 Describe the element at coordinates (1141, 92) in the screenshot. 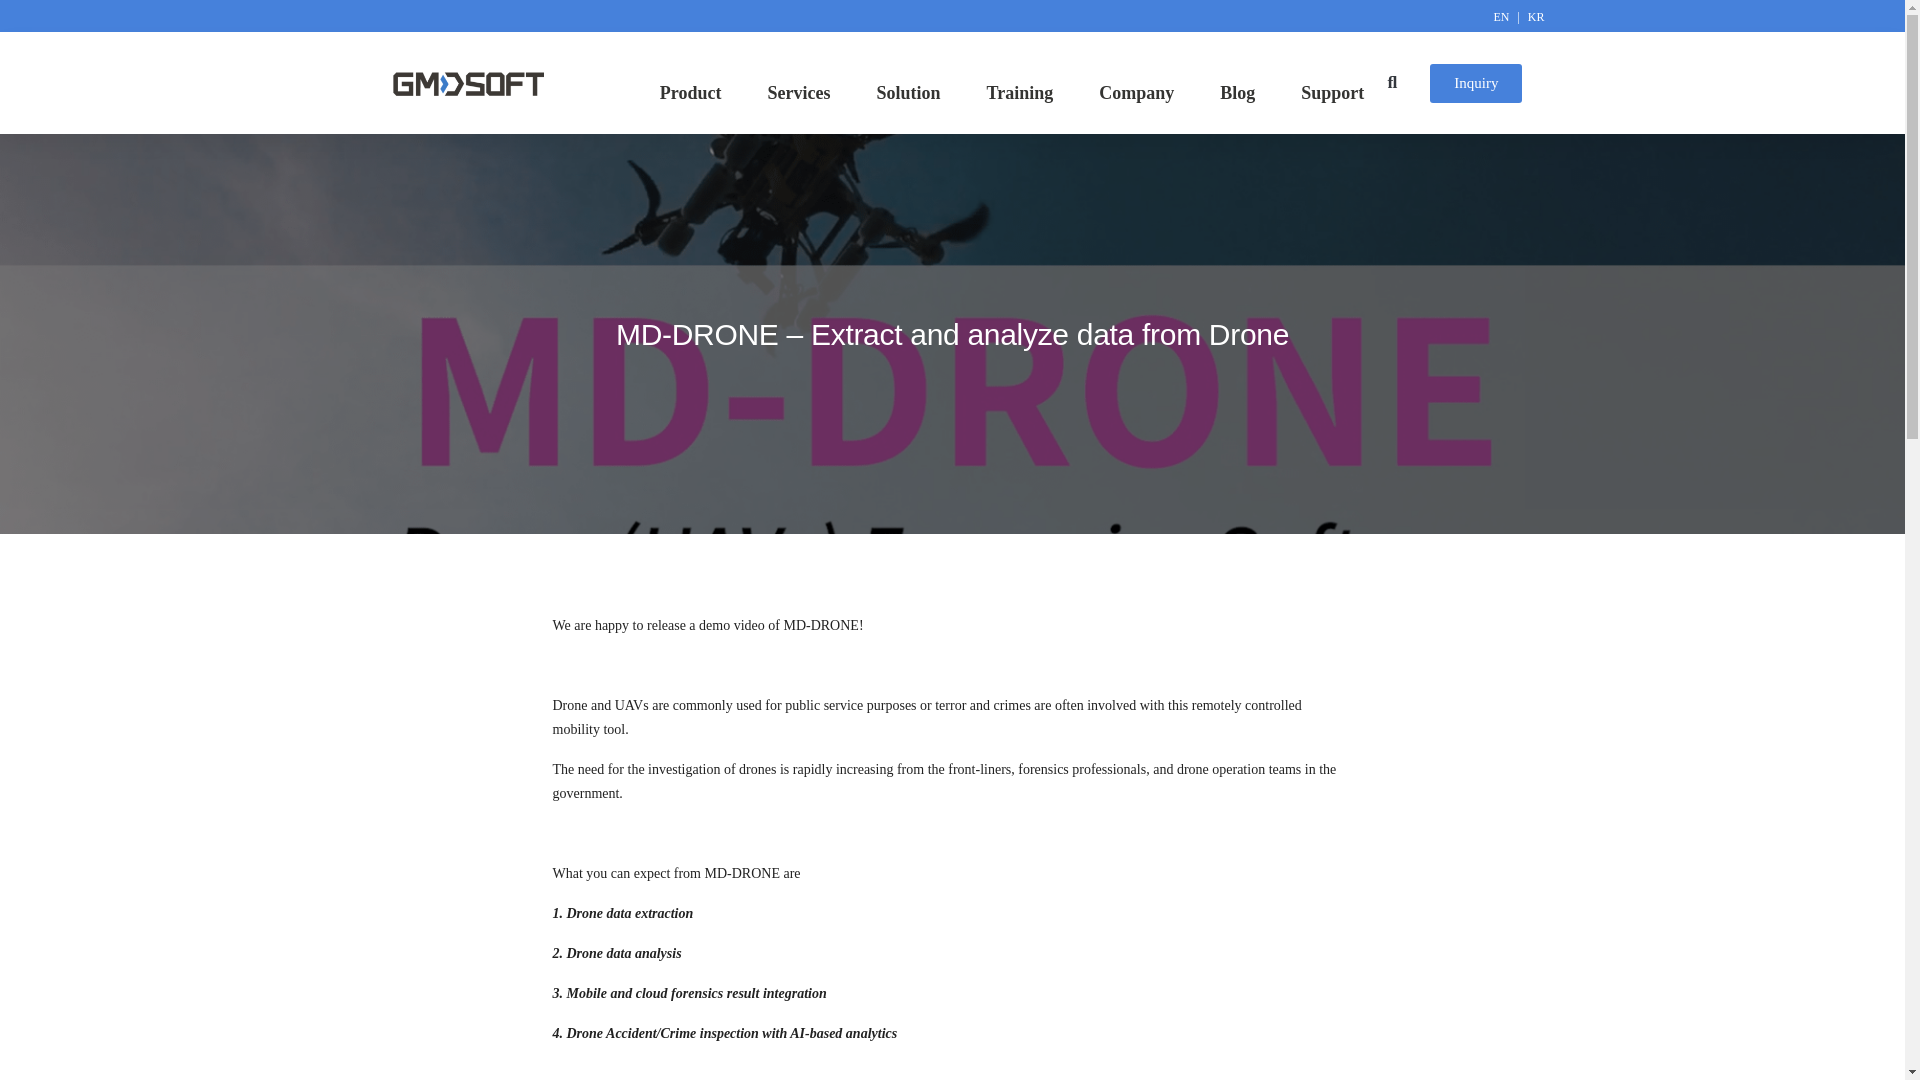

I see `Company` at that location.